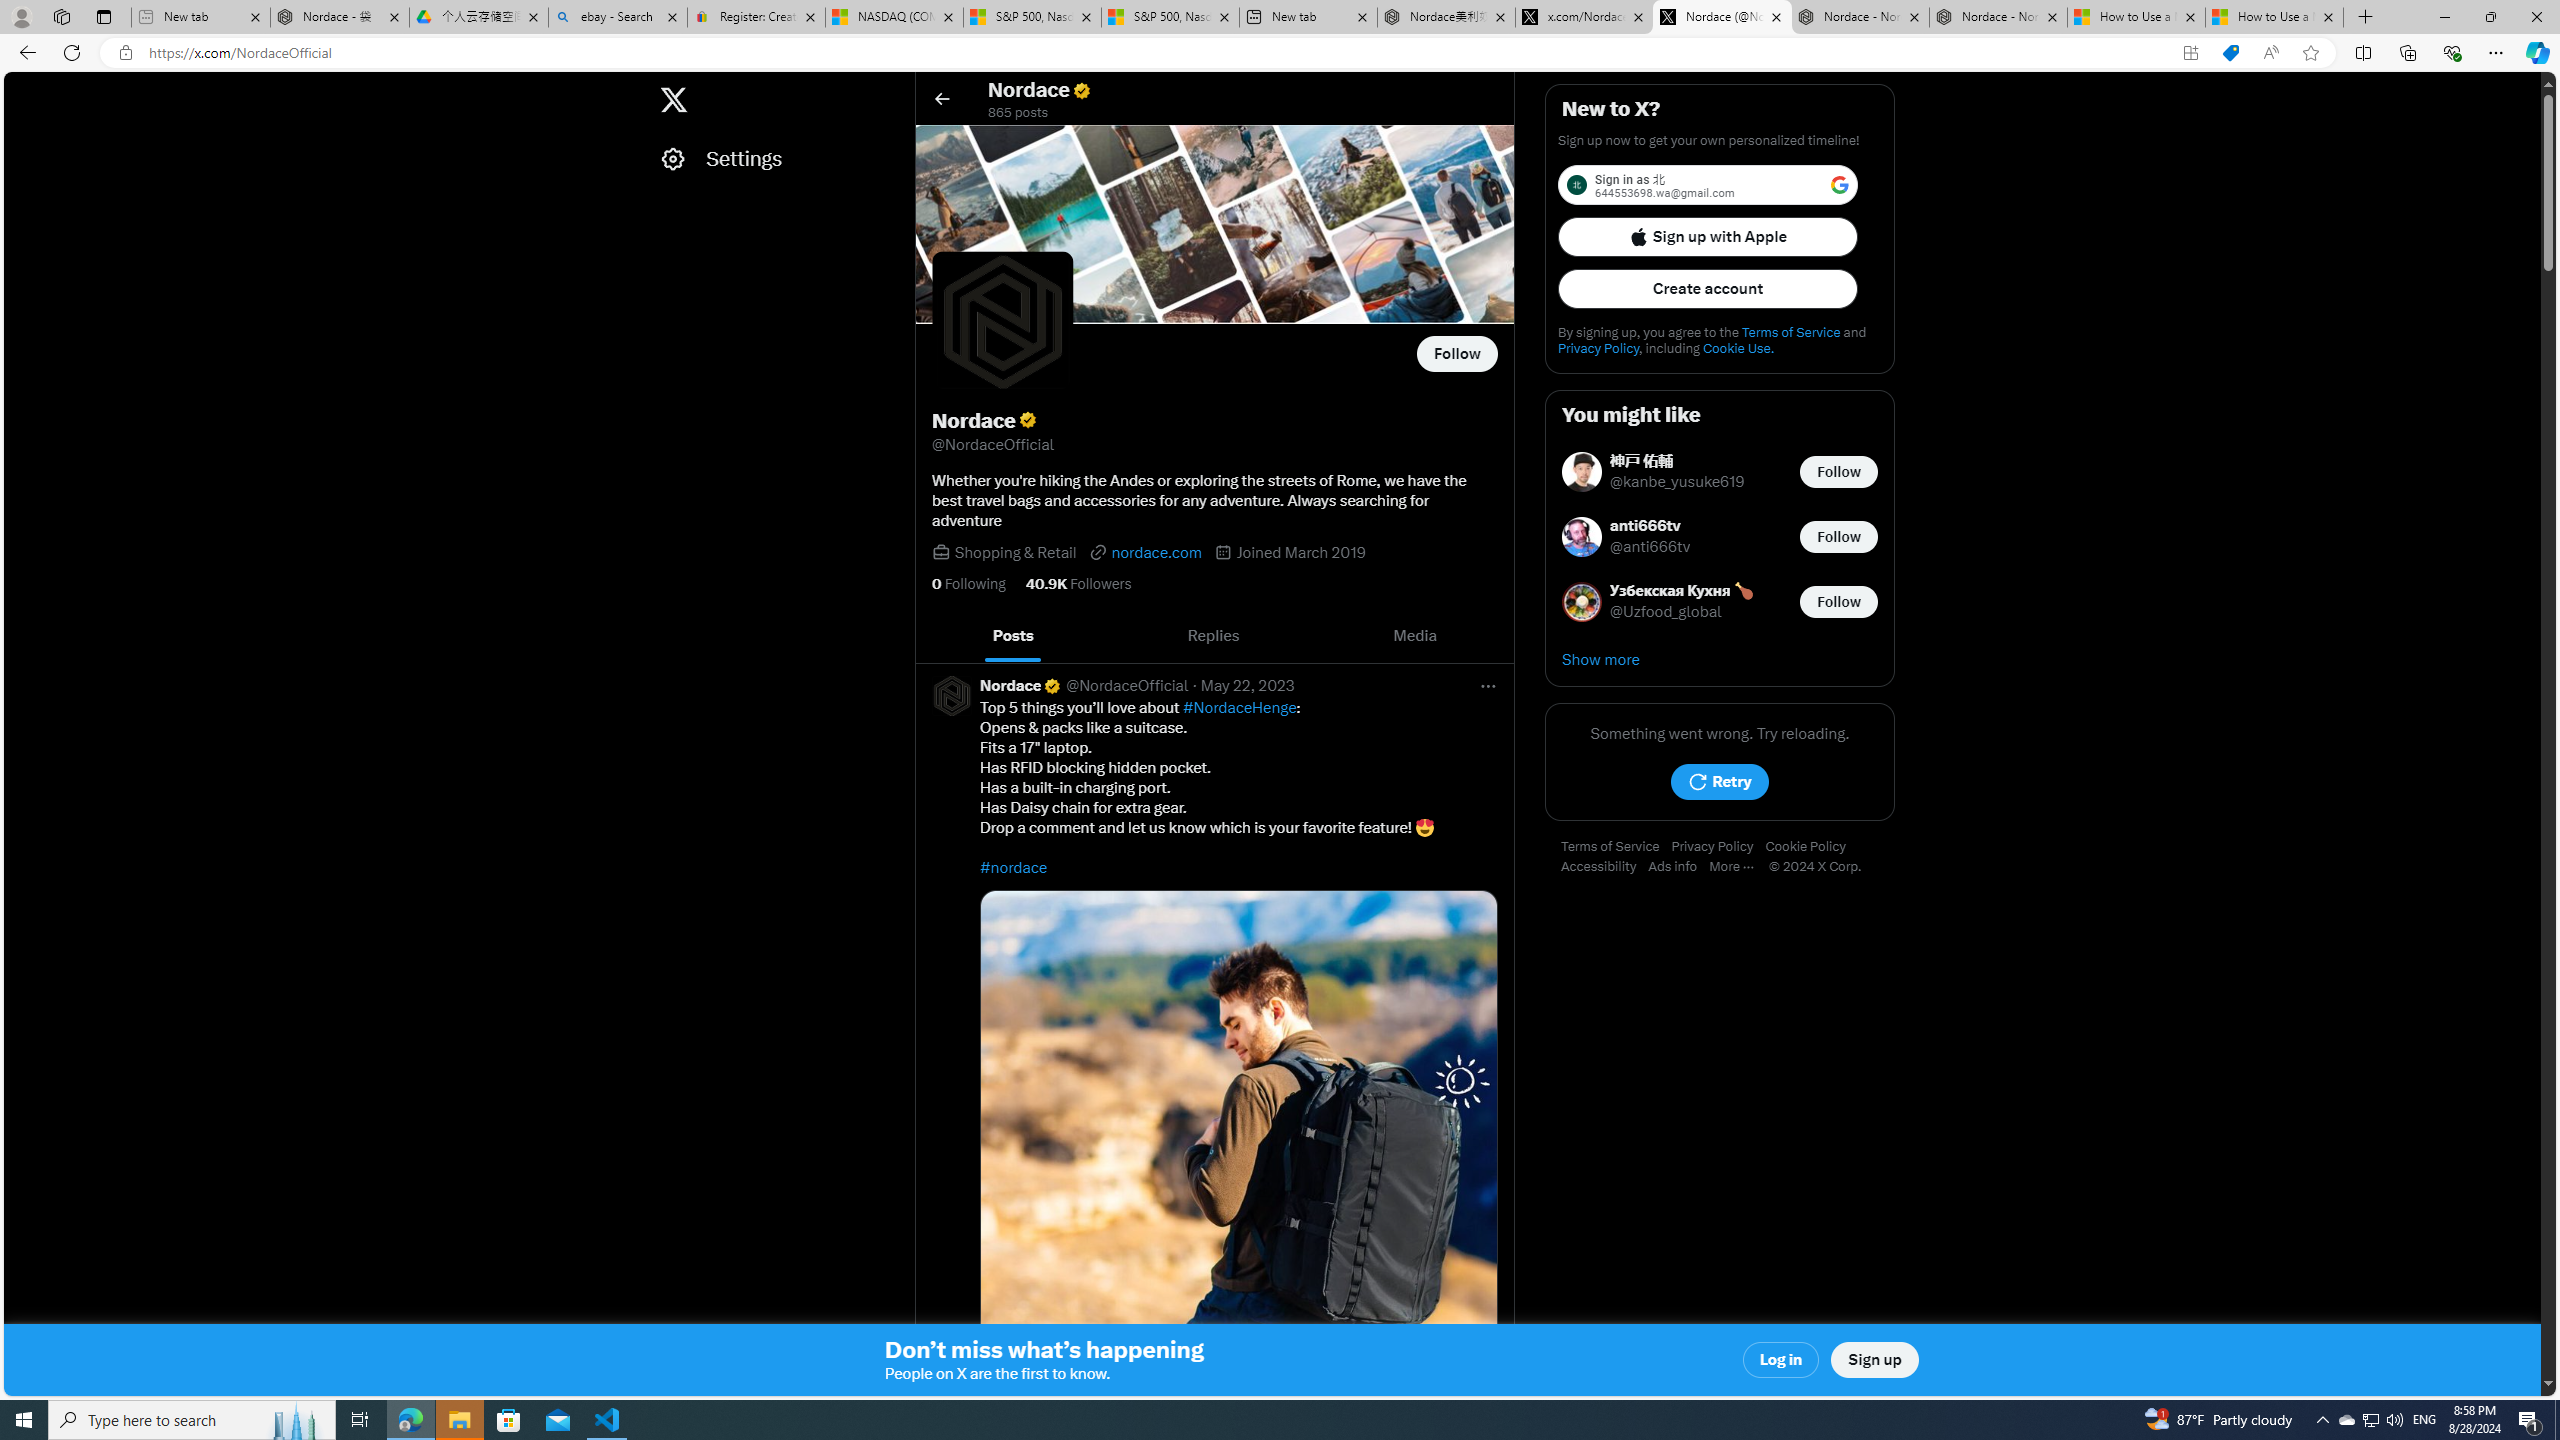  Describe the element at coordinates (1052, 685) in the screenshot. I see `Verified account` at that location.